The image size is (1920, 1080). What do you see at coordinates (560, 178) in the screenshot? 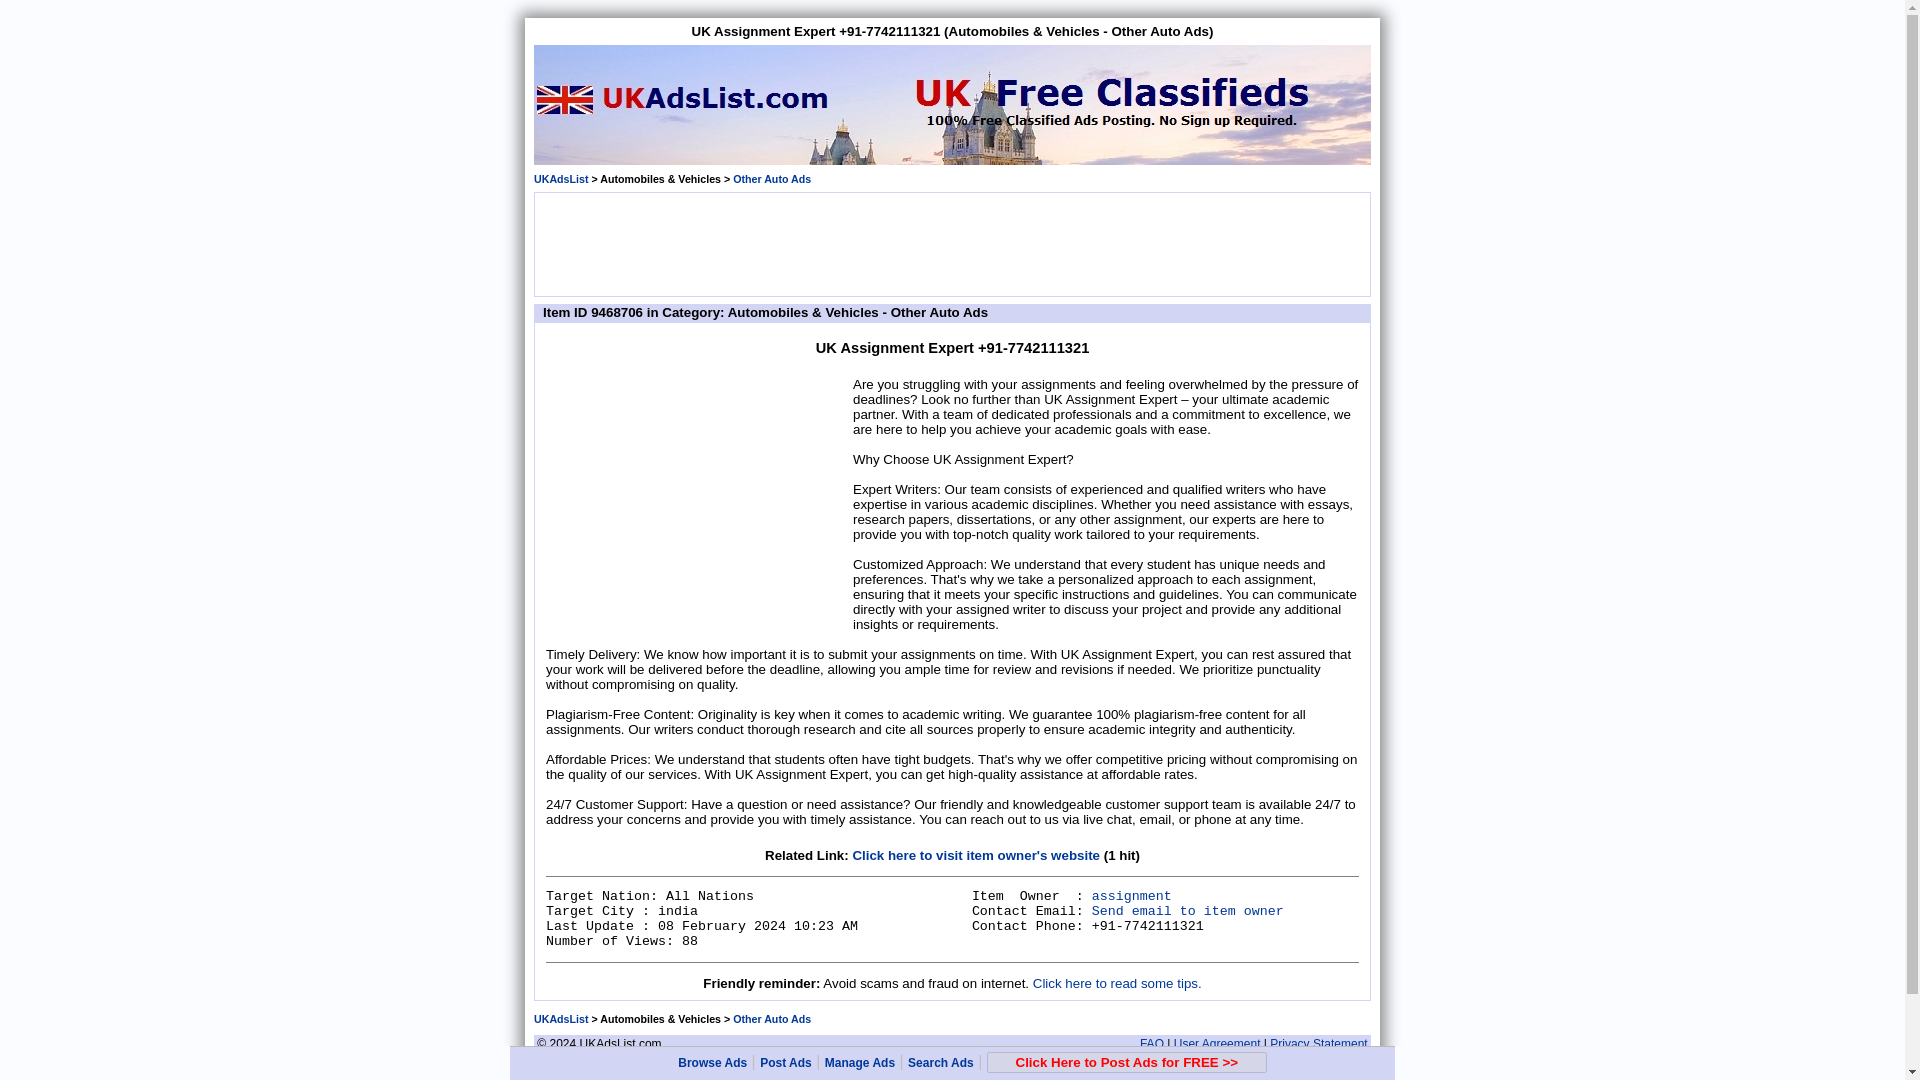
I see `Go Back to UKAdsList.com Home Page` at bounding box center [560, 178].